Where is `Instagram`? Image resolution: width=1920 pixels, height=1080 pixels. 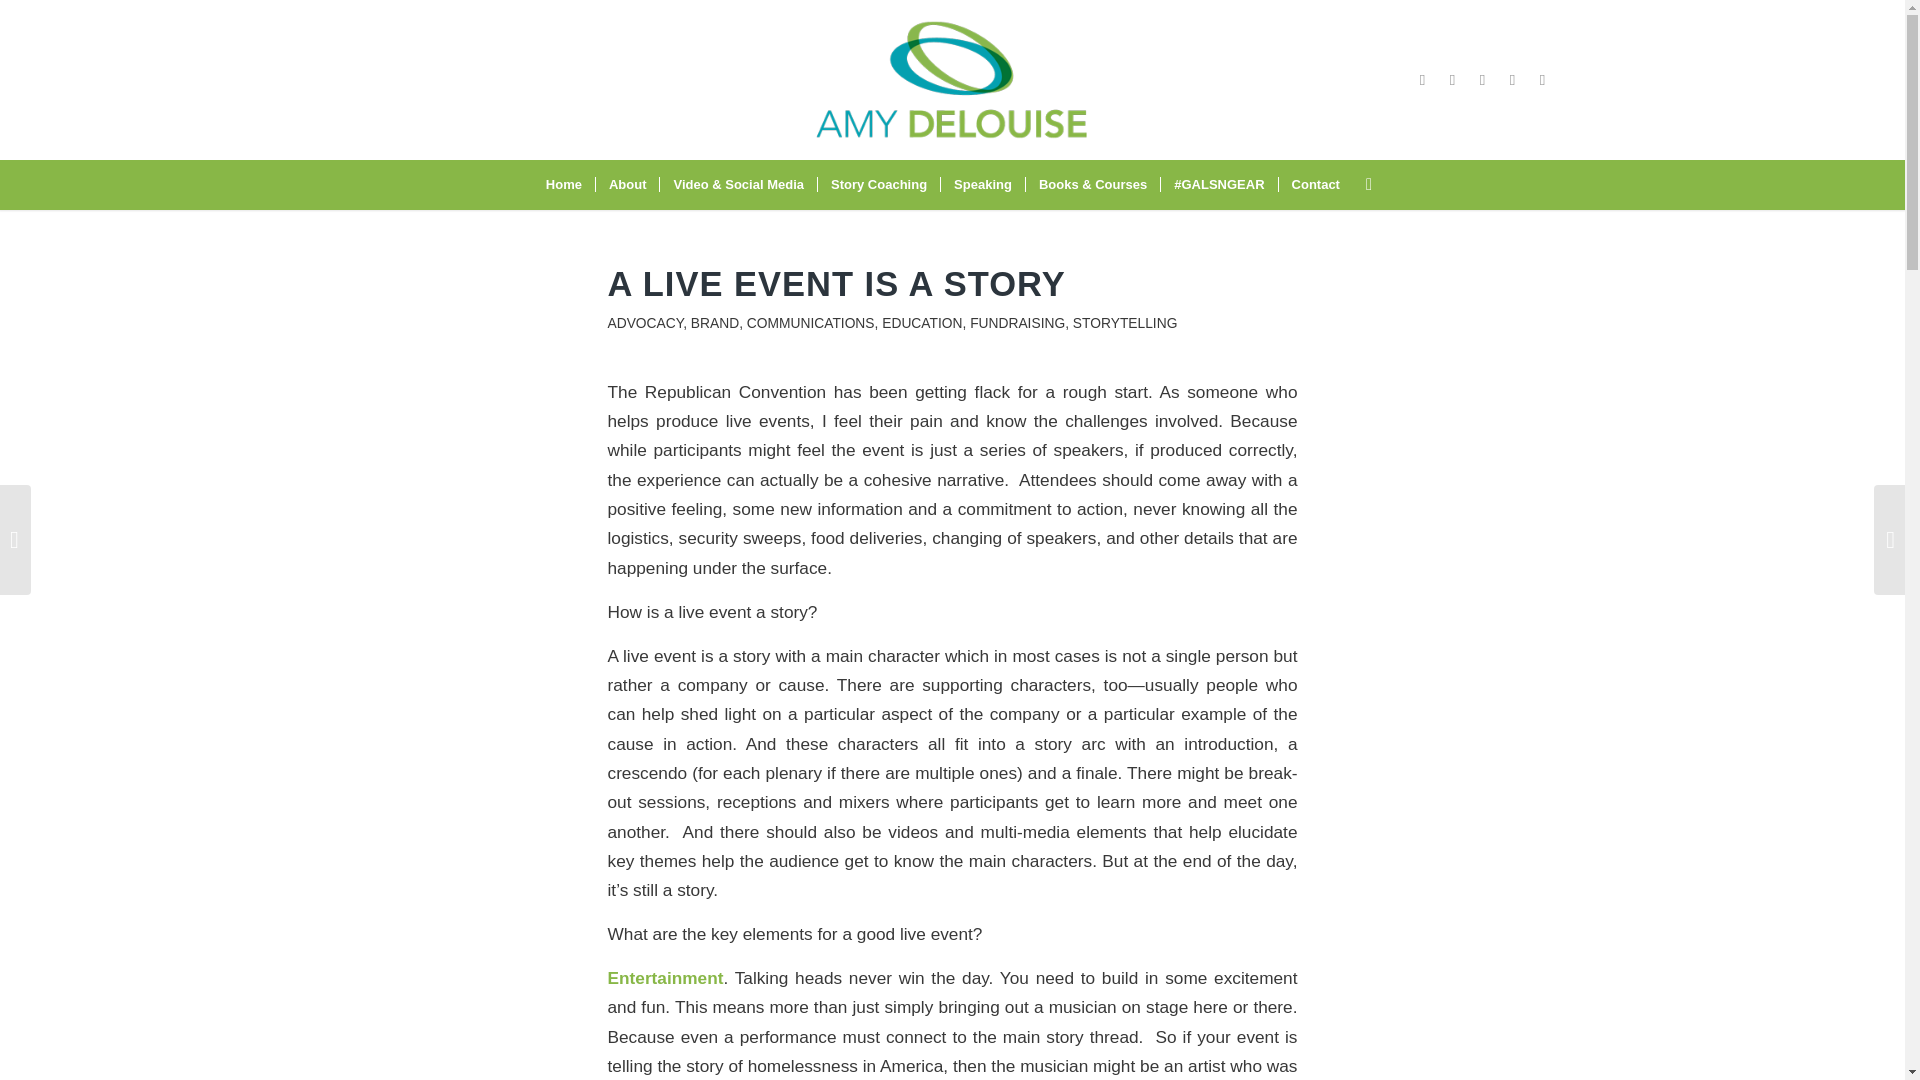 Instagram is located at coordinates (1453, 80).